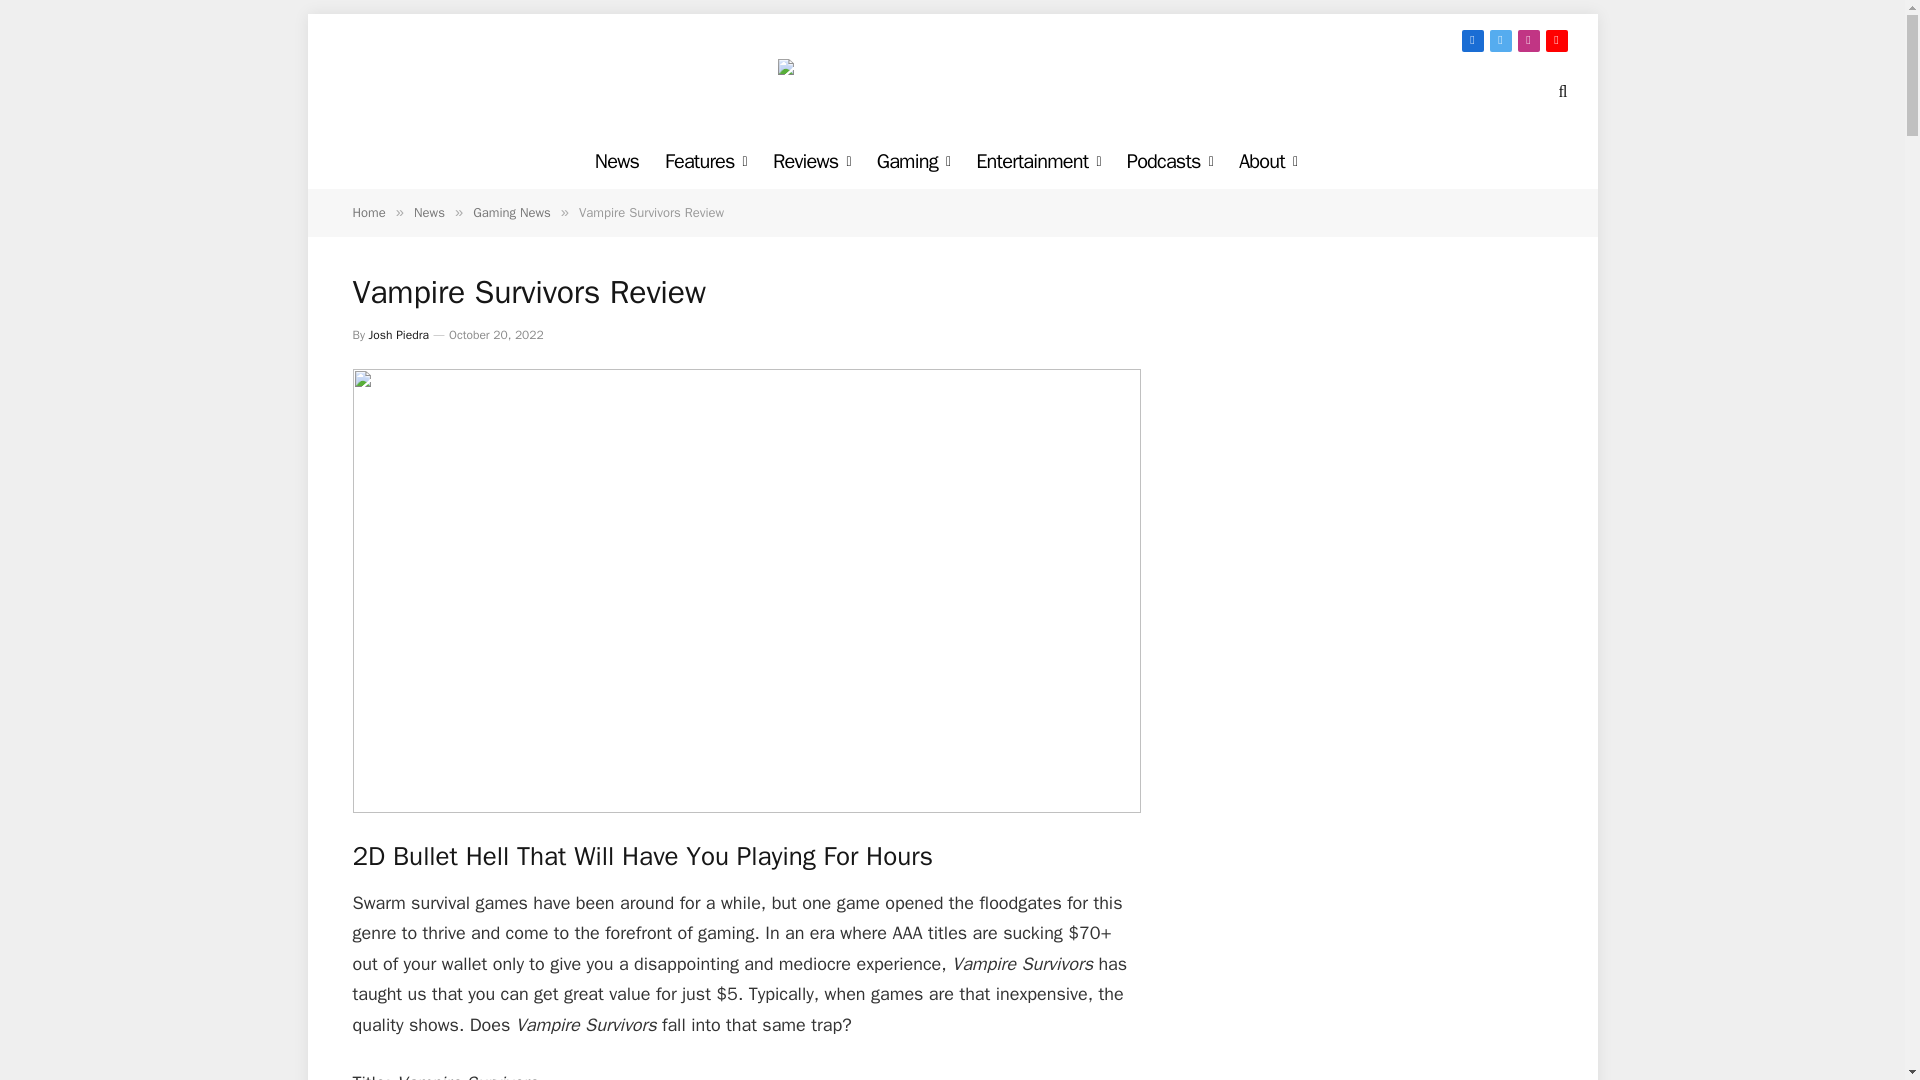 The width and height of the screenshot is (1920, 1080). I want to click on YouTube, so click(1556, 40).